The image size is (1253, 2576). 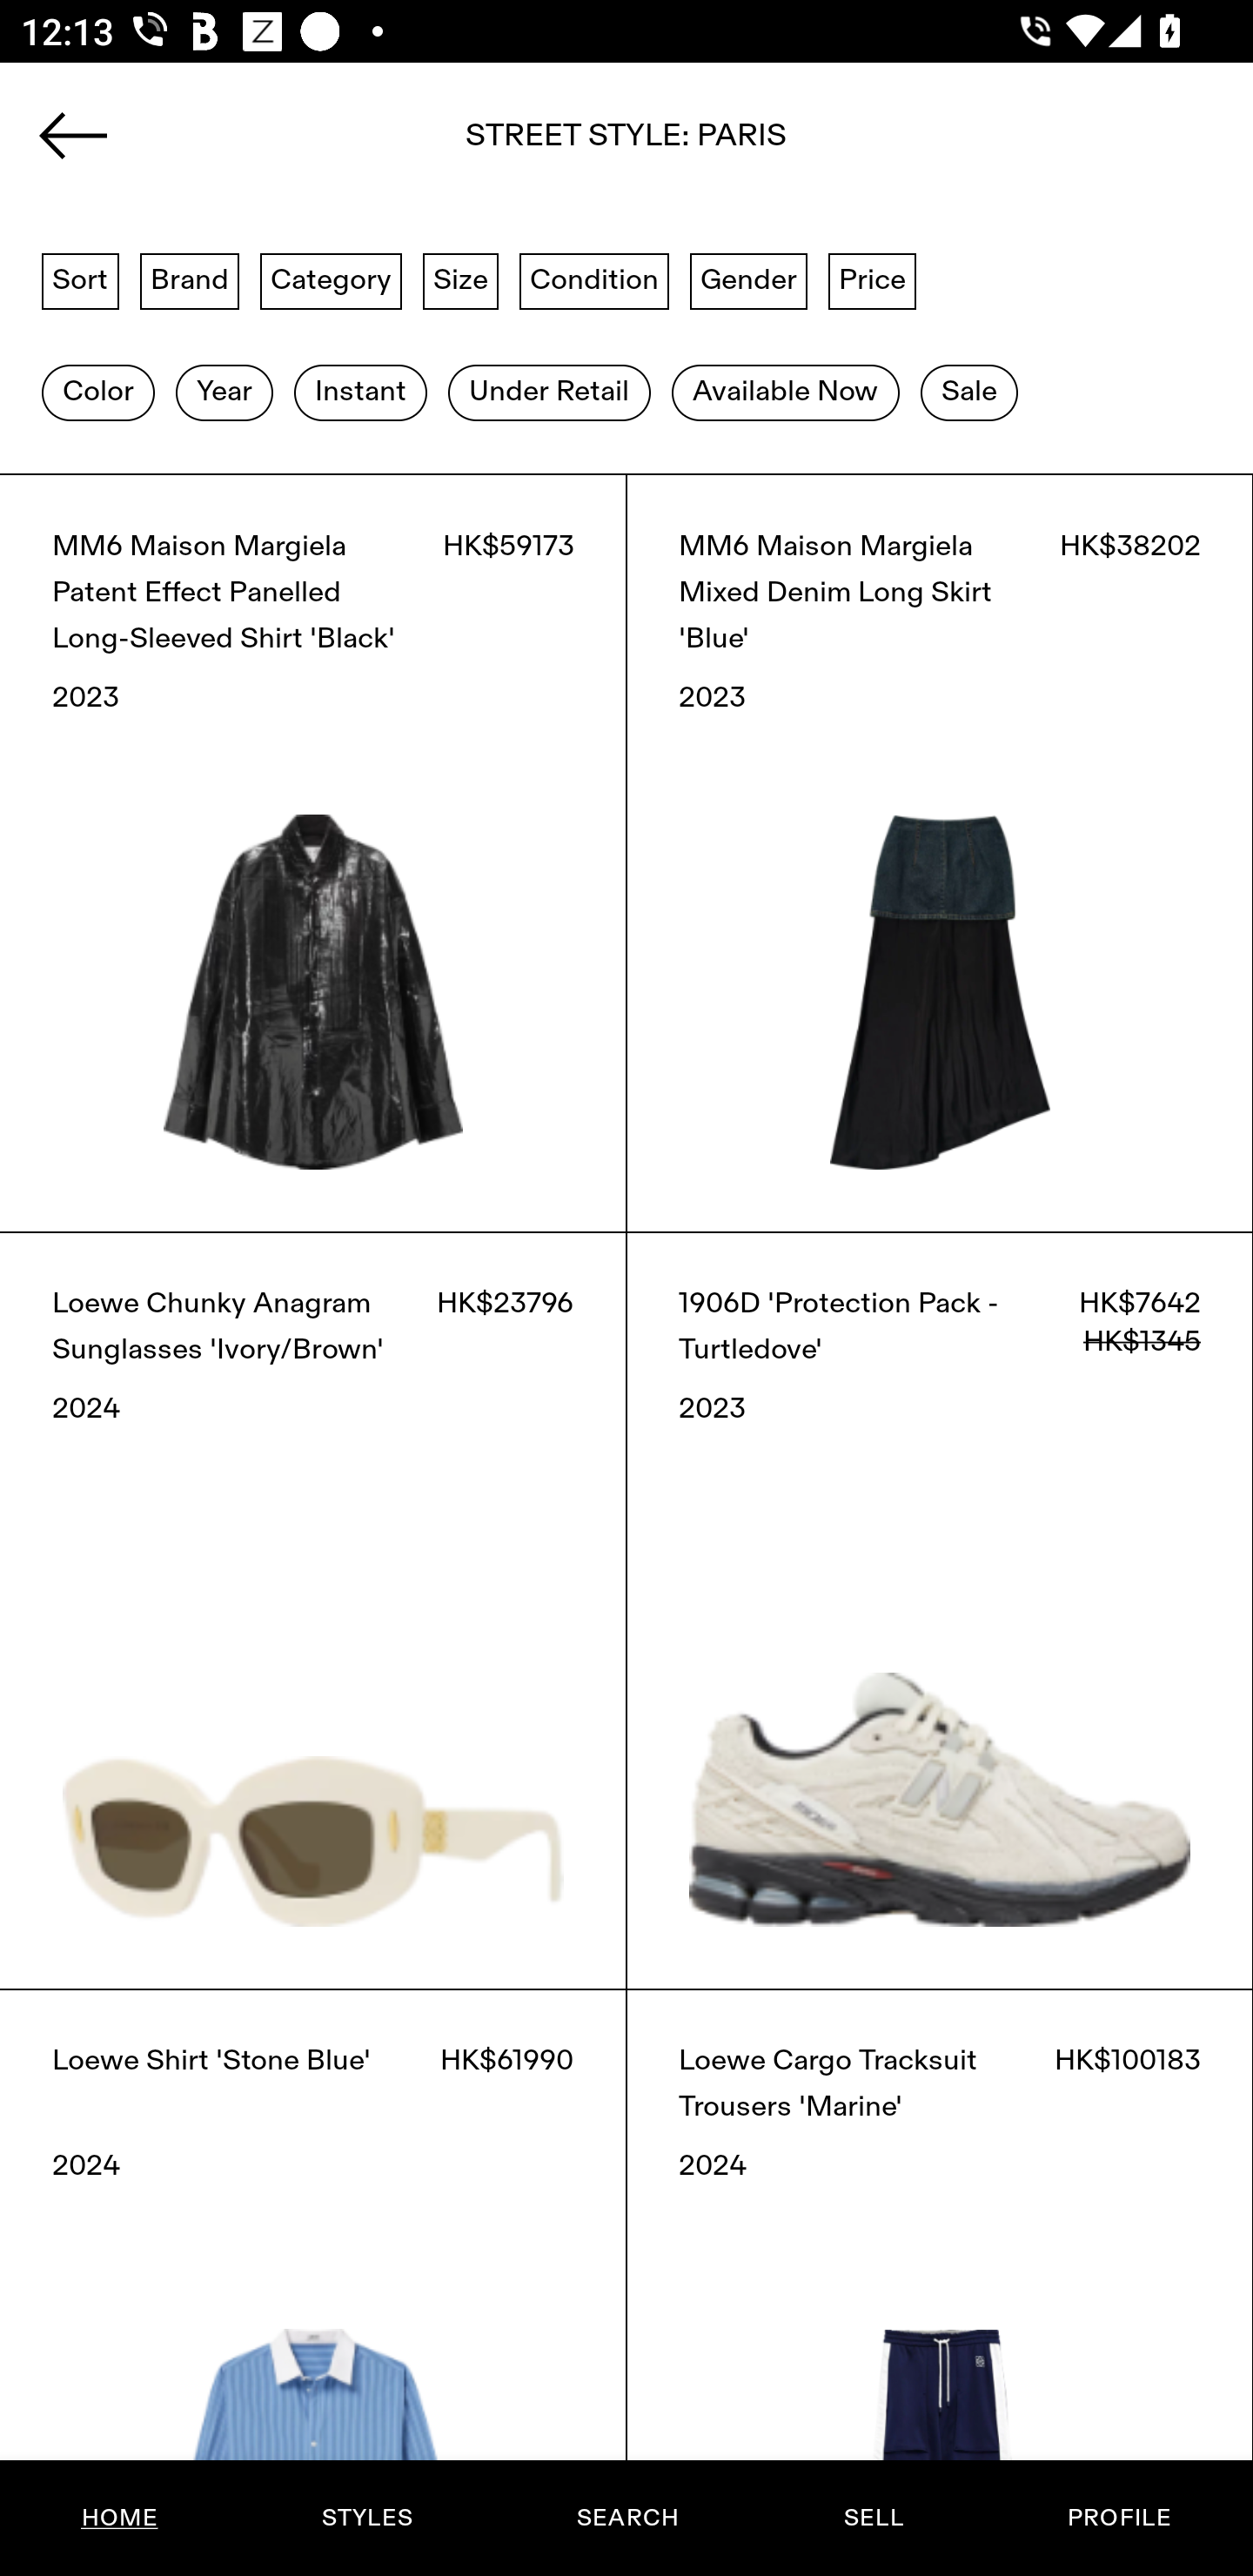 I want to click on STYLES, so click(x=366, y=2518).